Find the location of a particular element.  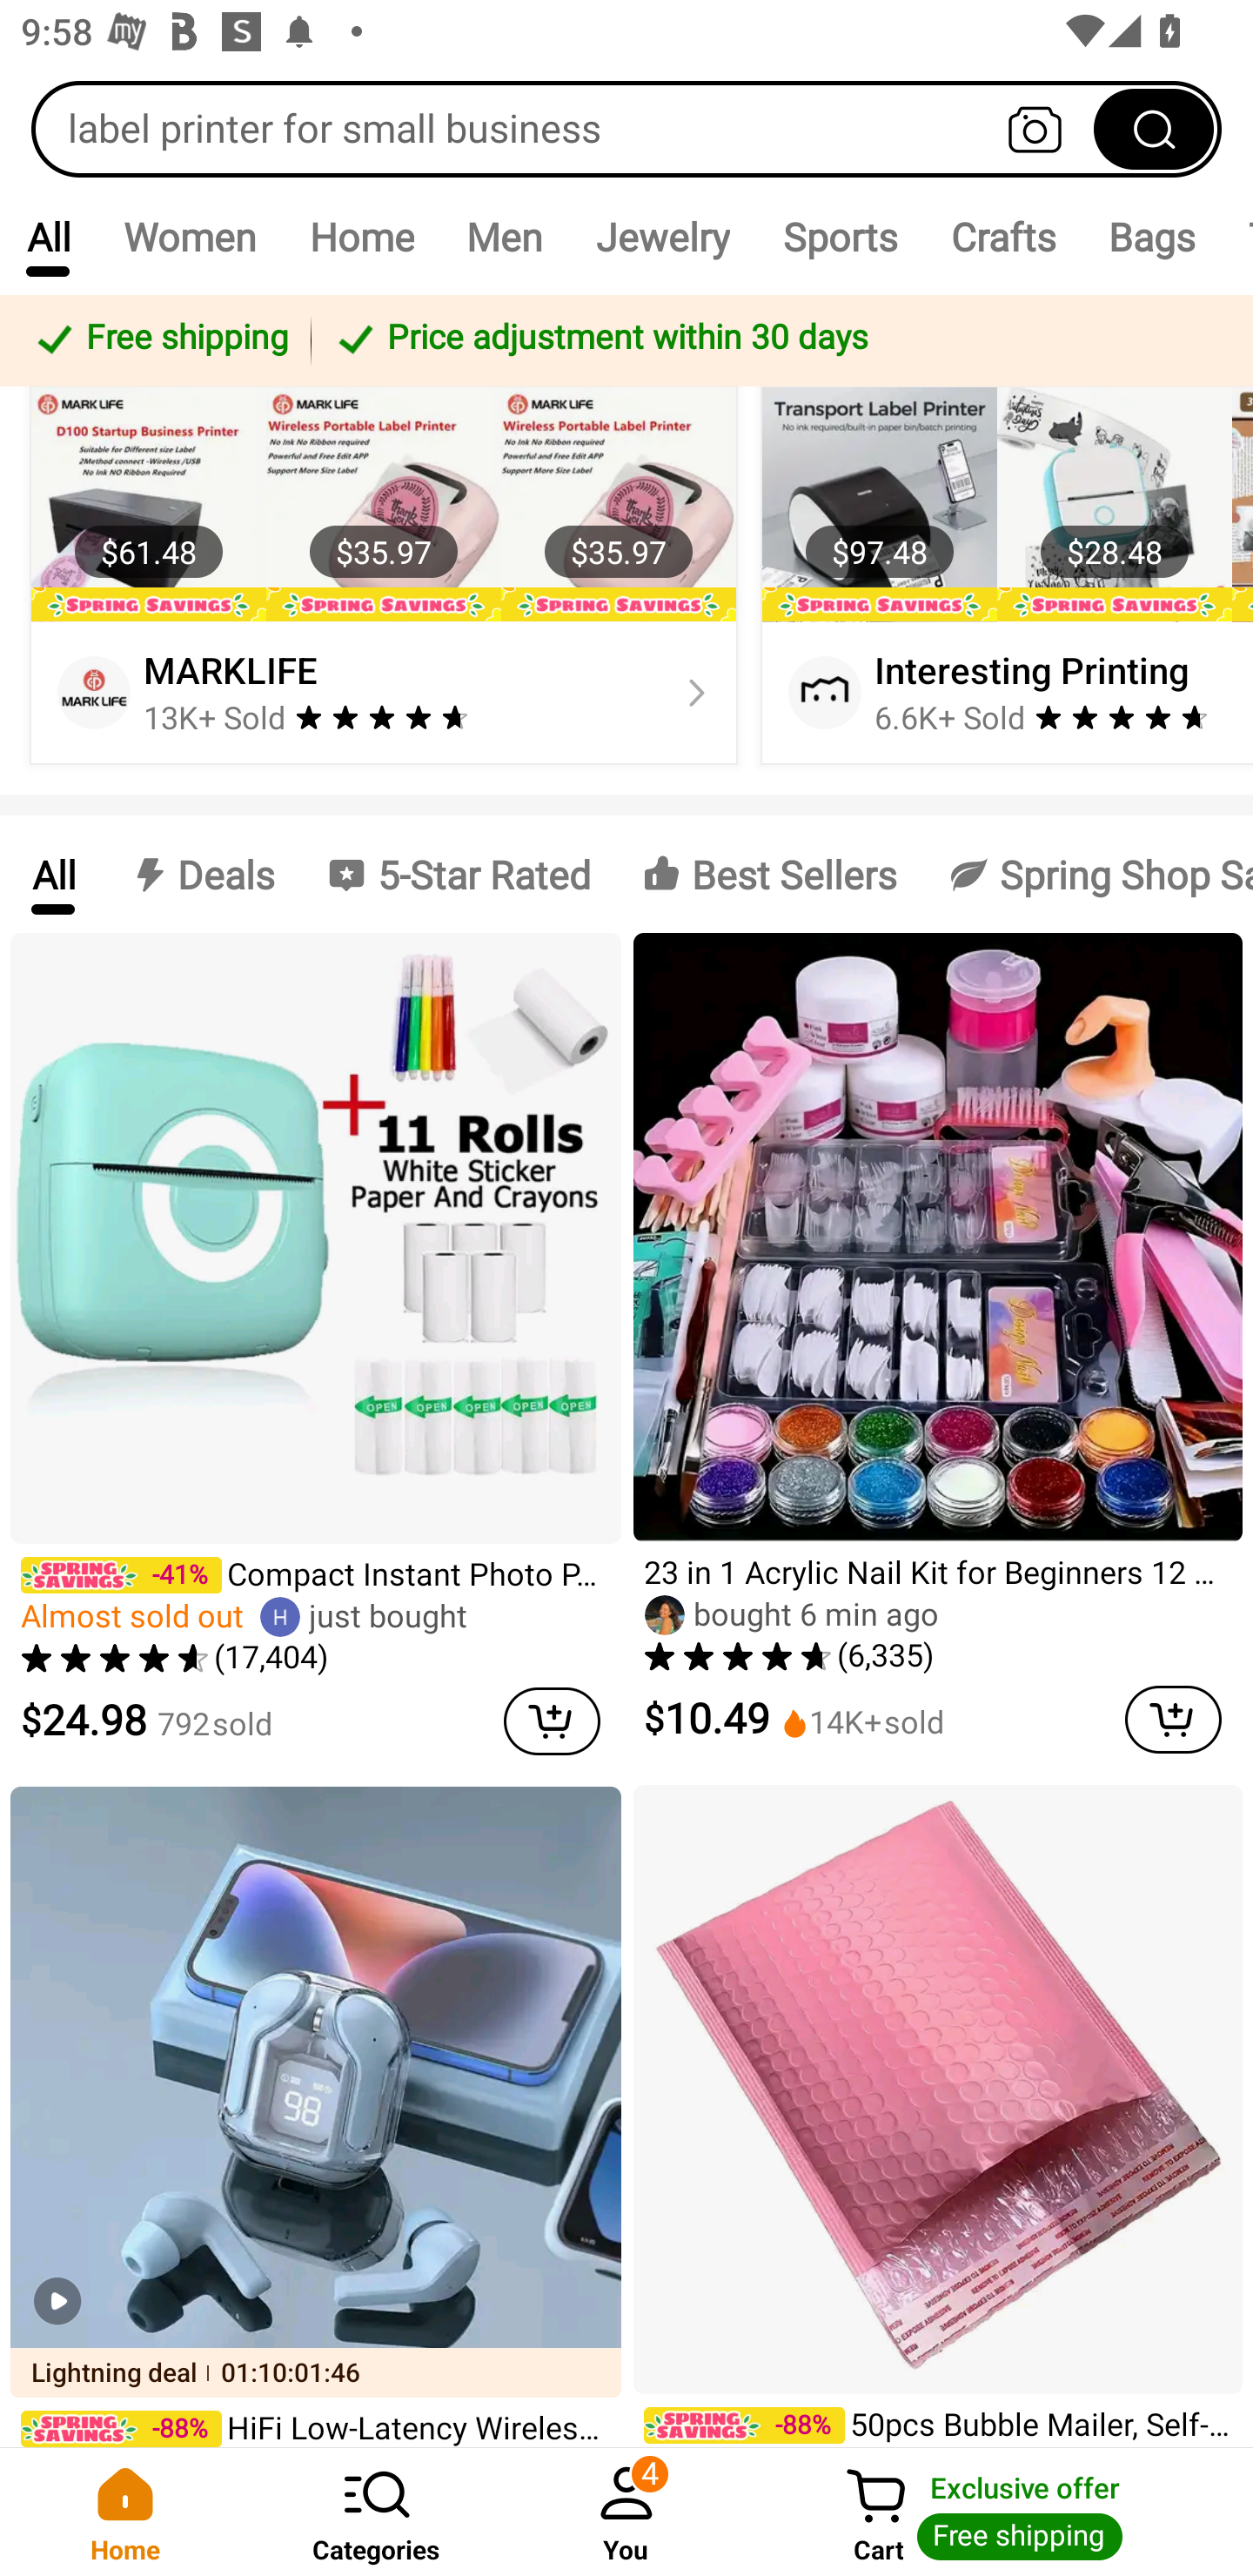

Price adjustment within 30 days is located at coordinates (776, 339).